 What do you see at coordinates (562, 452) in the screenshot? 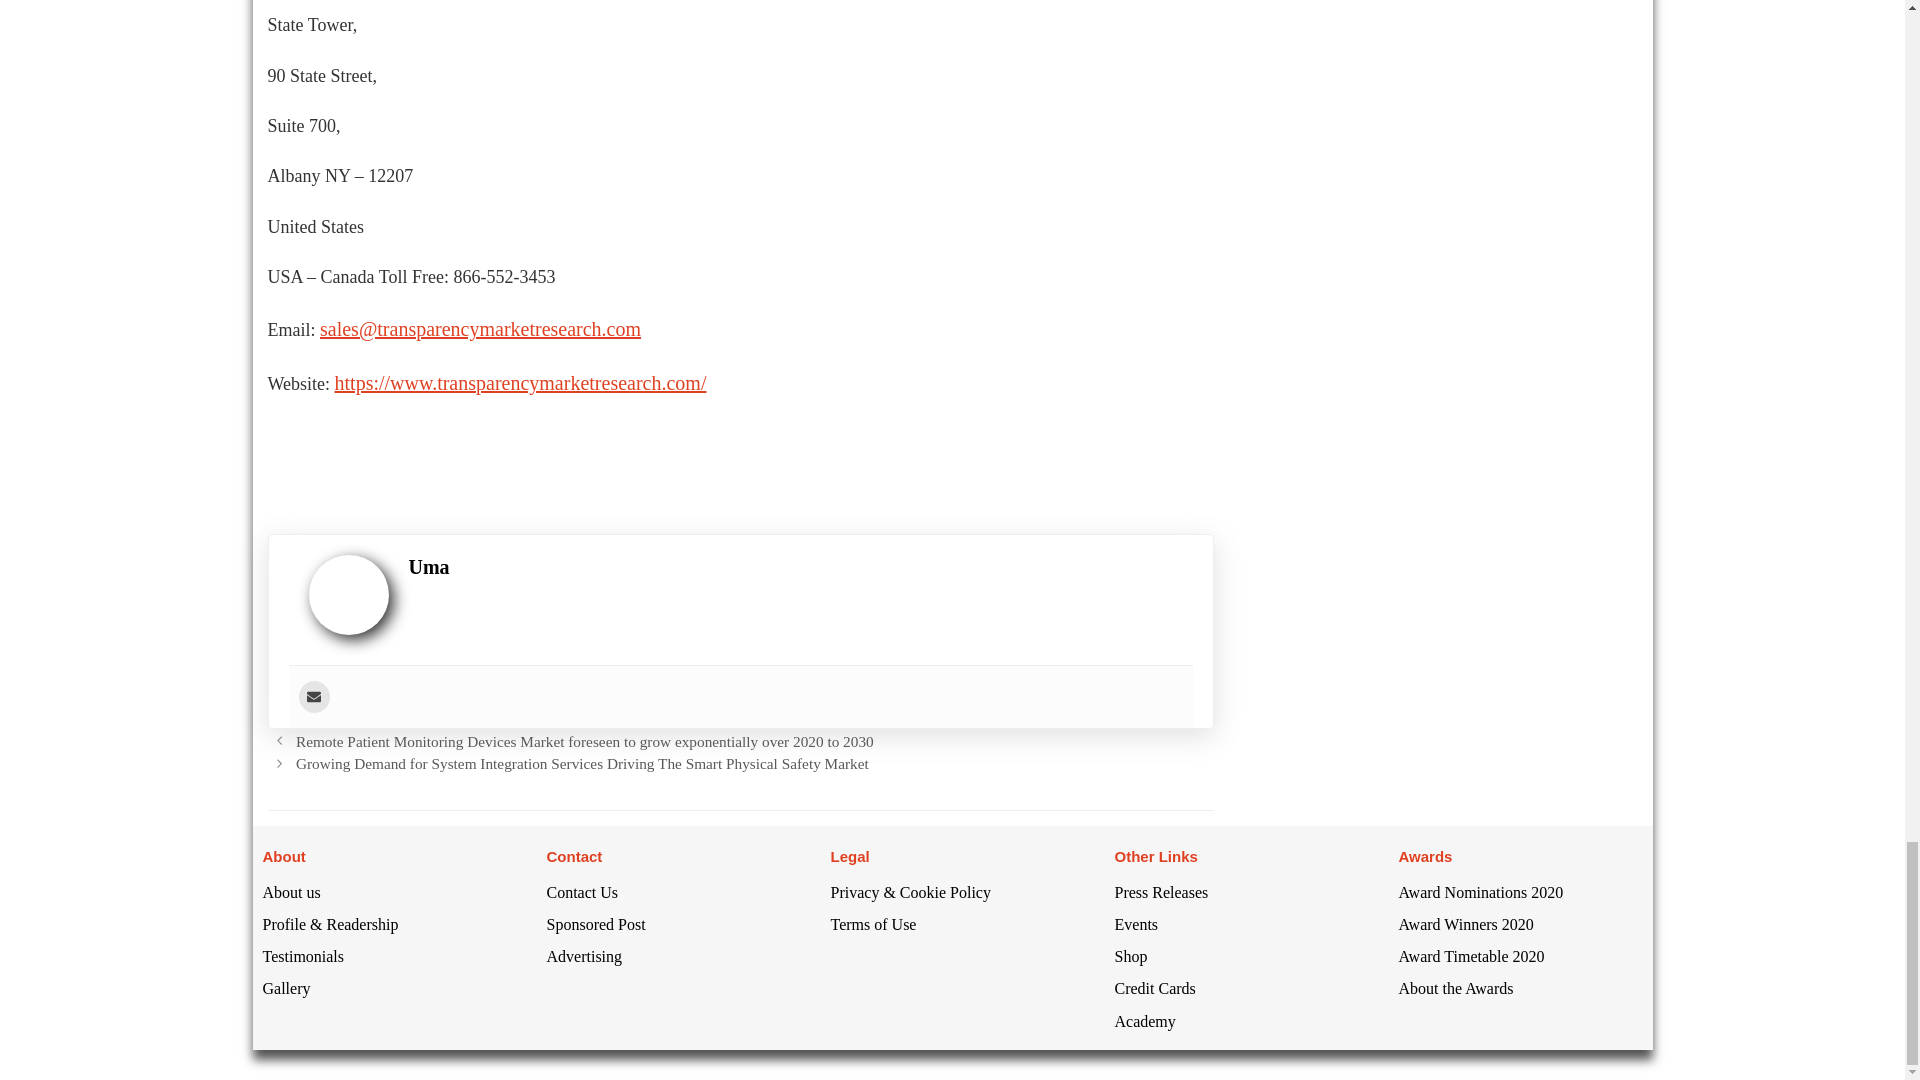
I see `Share on Reddit` at bounding box center [562, 452].